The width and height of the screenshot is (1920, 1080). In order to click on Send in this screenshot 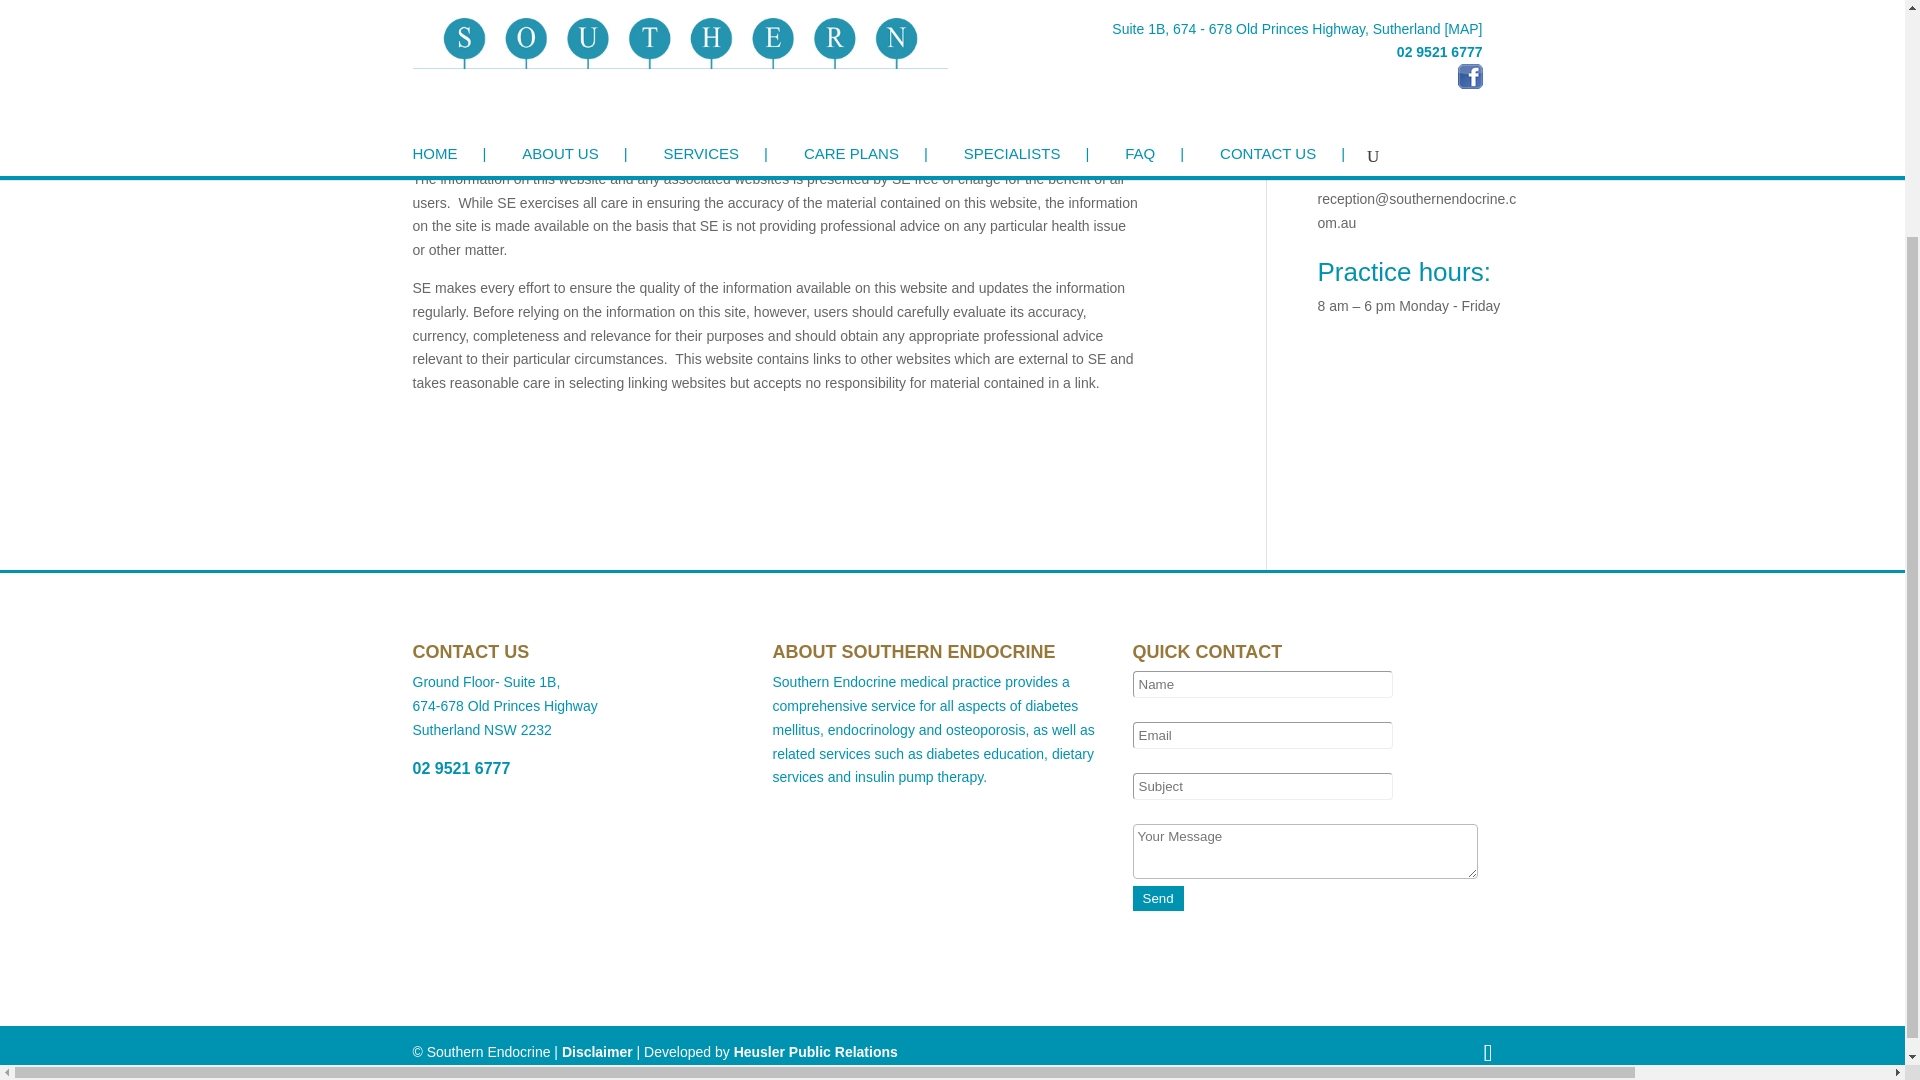, I will do `click(1157, 898)`.